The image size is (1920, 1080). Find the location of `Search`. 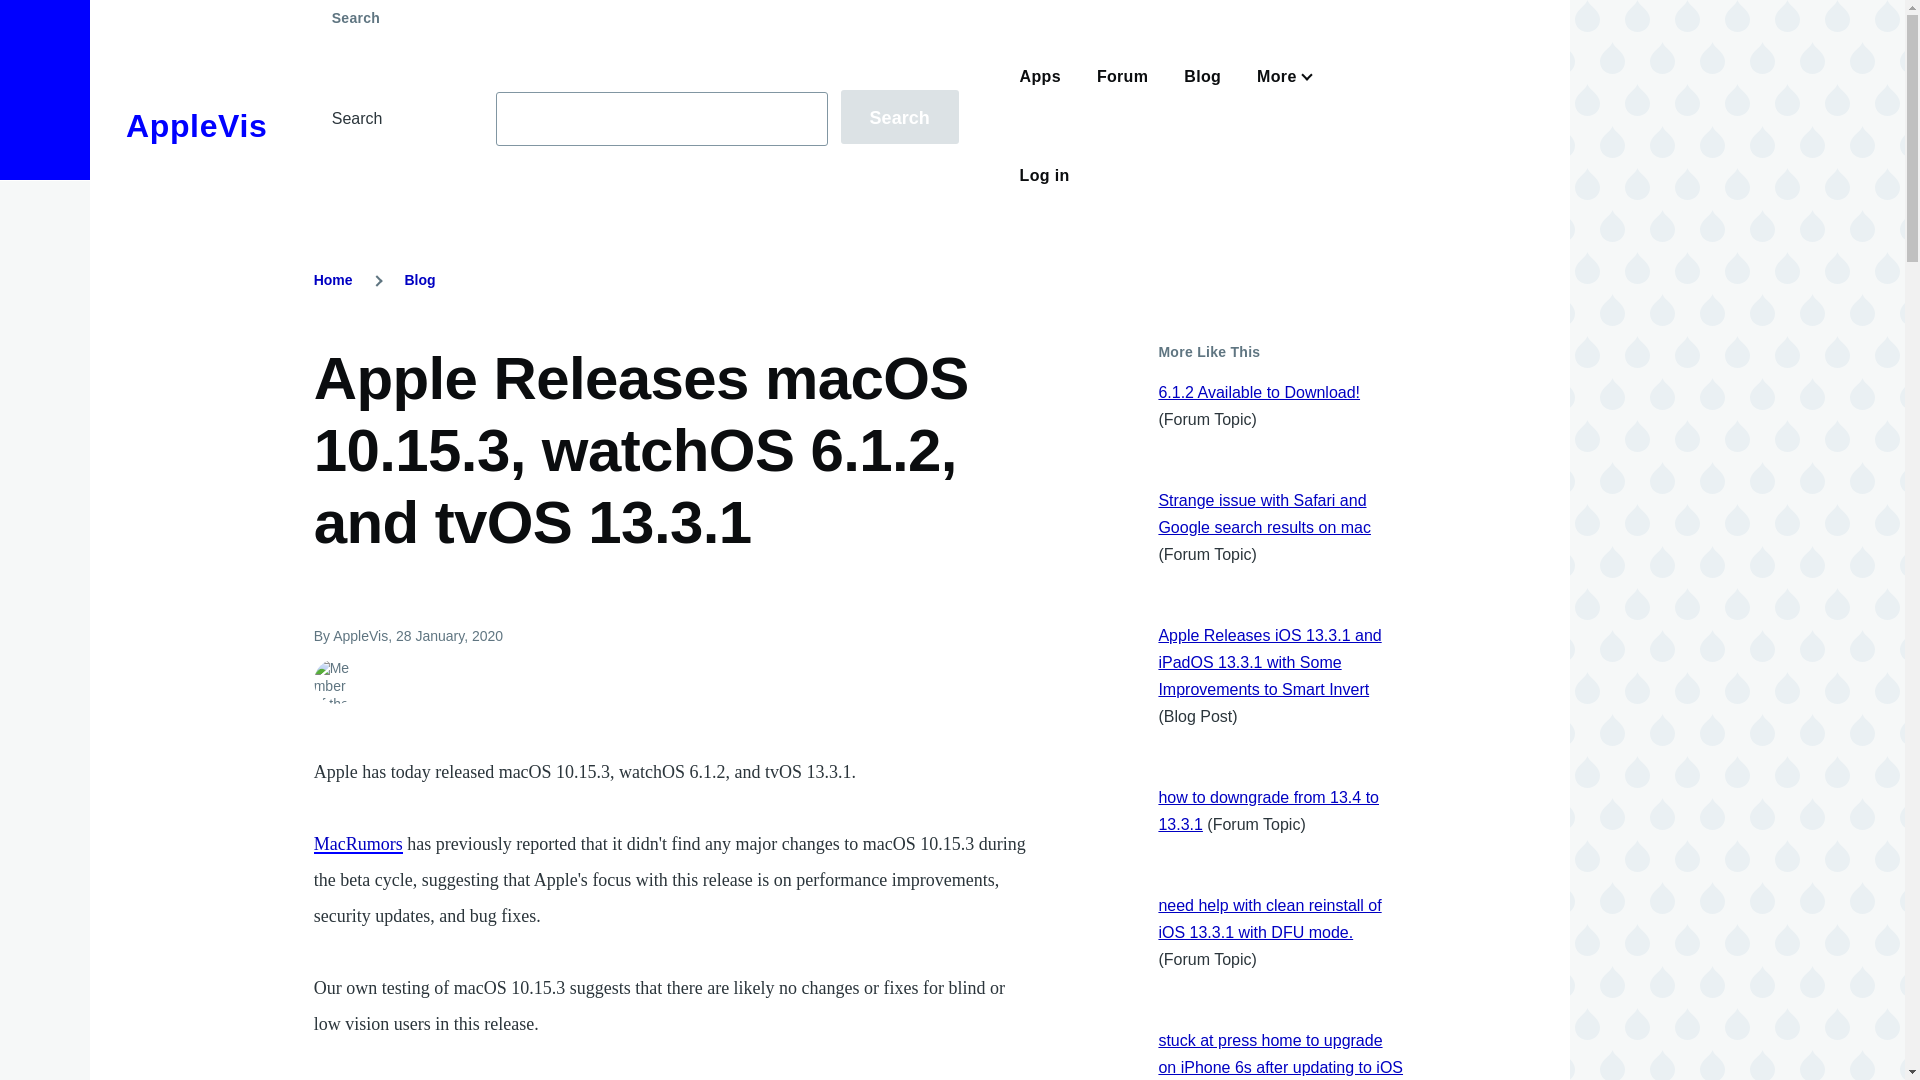

Search is located at coordinates (899, 116).